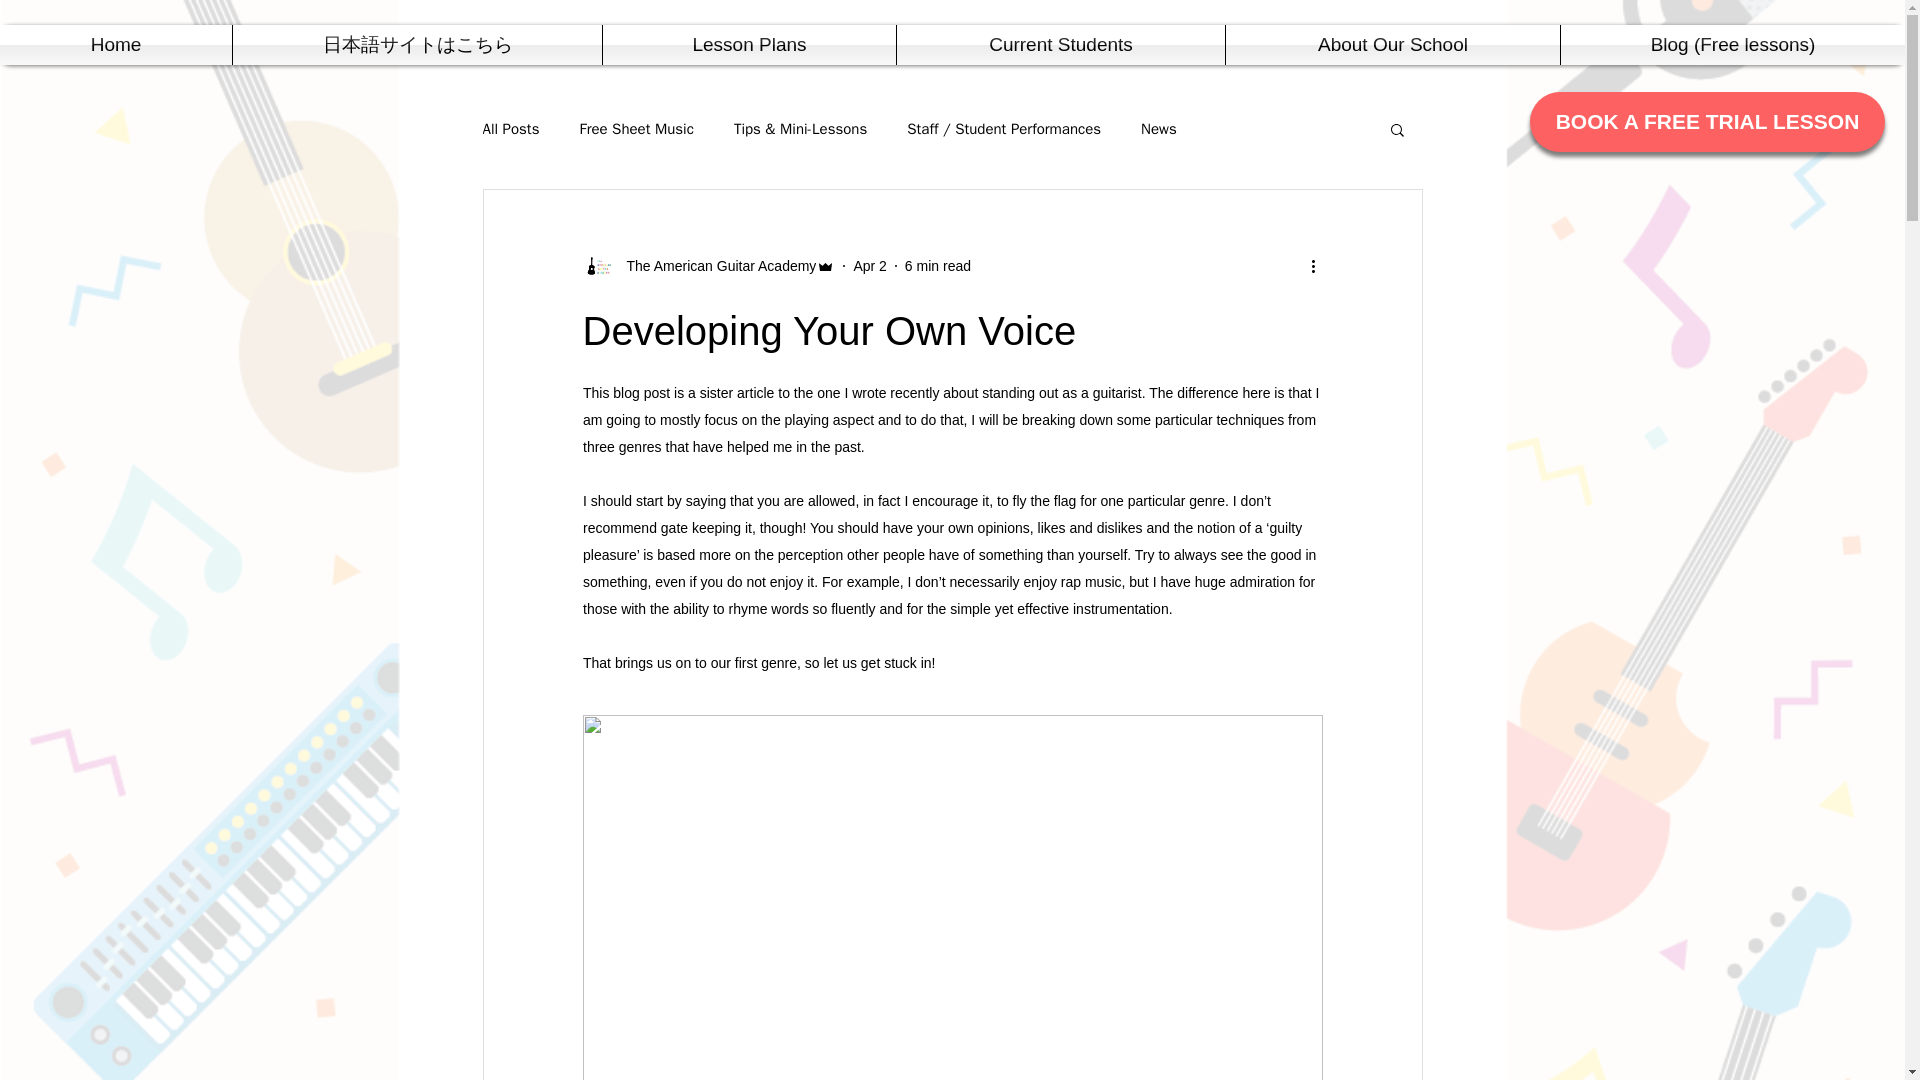 Image resolution: width=1920 pixels, height=1080 pixels. Describe the element at coordinates (868, 266) in the screenshot. I see `Apr 2` at that location.